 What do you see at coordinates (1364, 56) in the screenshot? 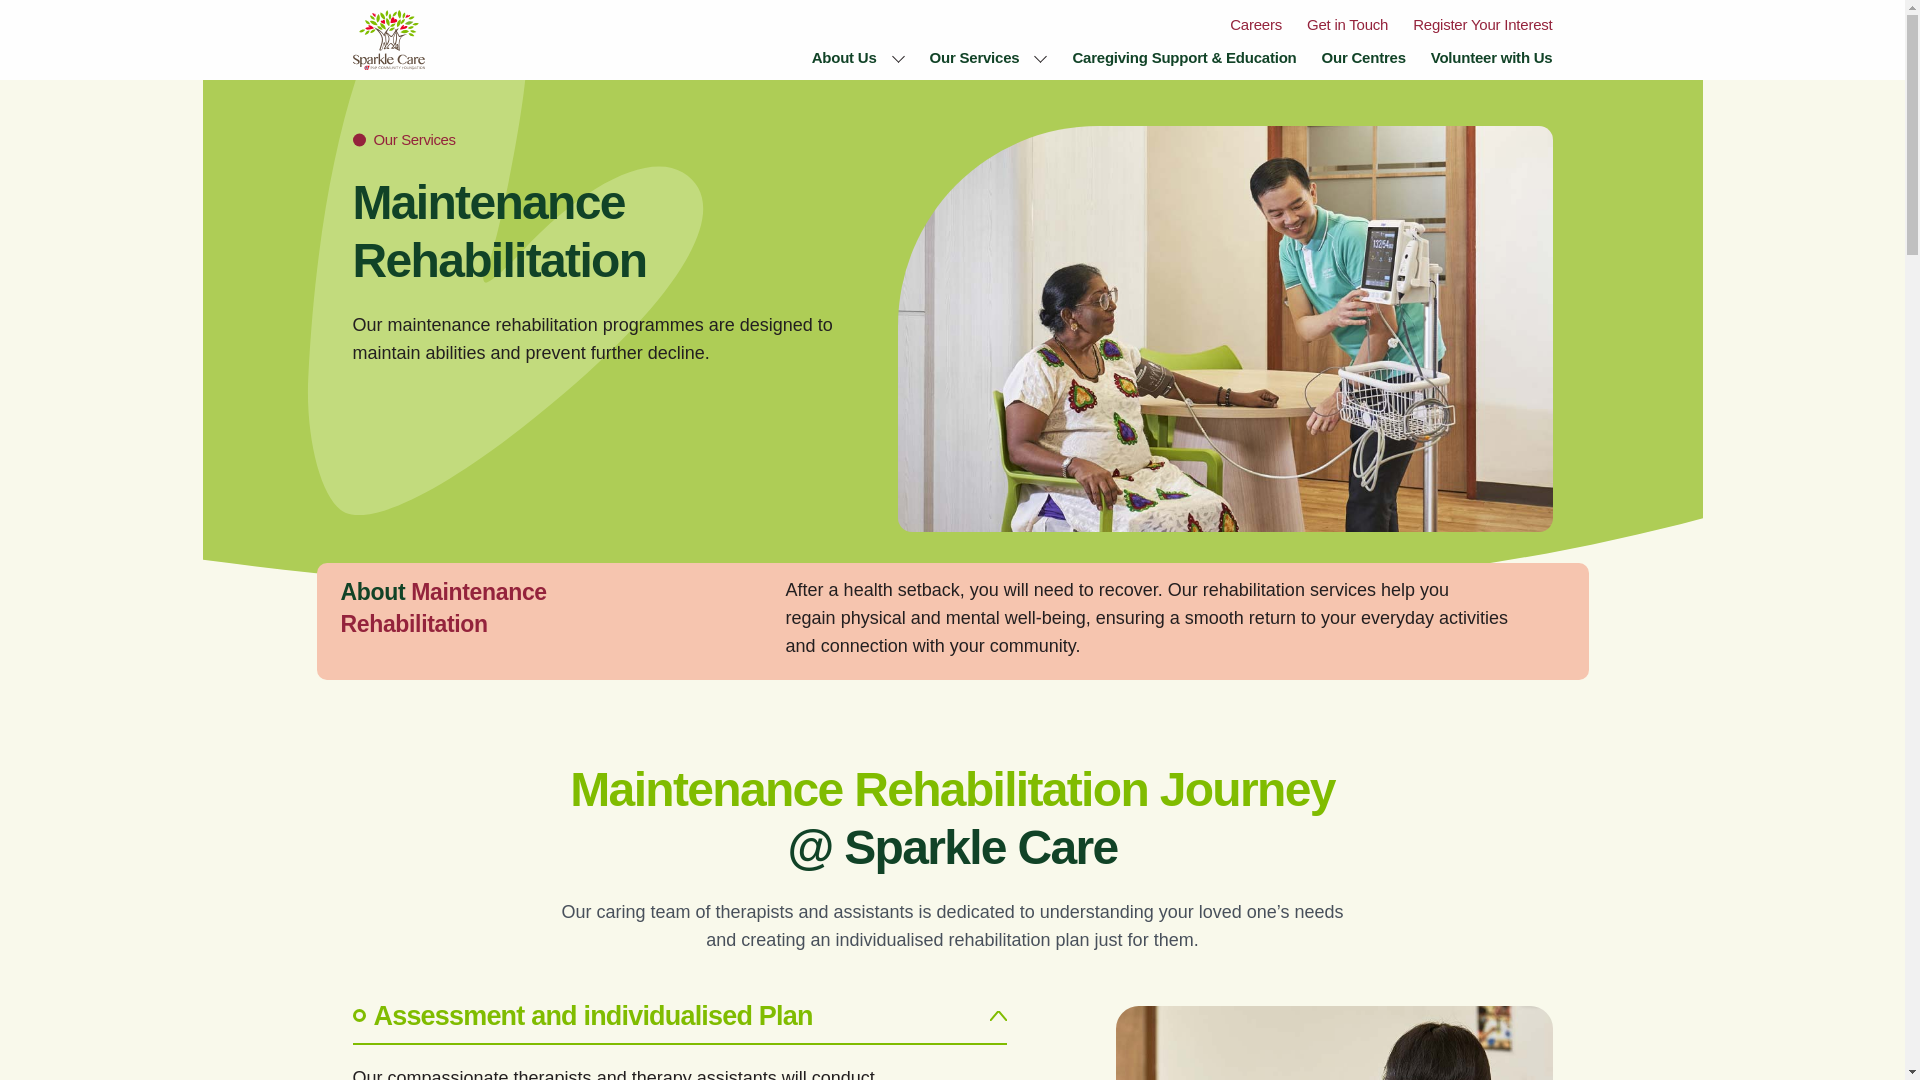
I see `Our Centres` at bounding box center [1364, 56].